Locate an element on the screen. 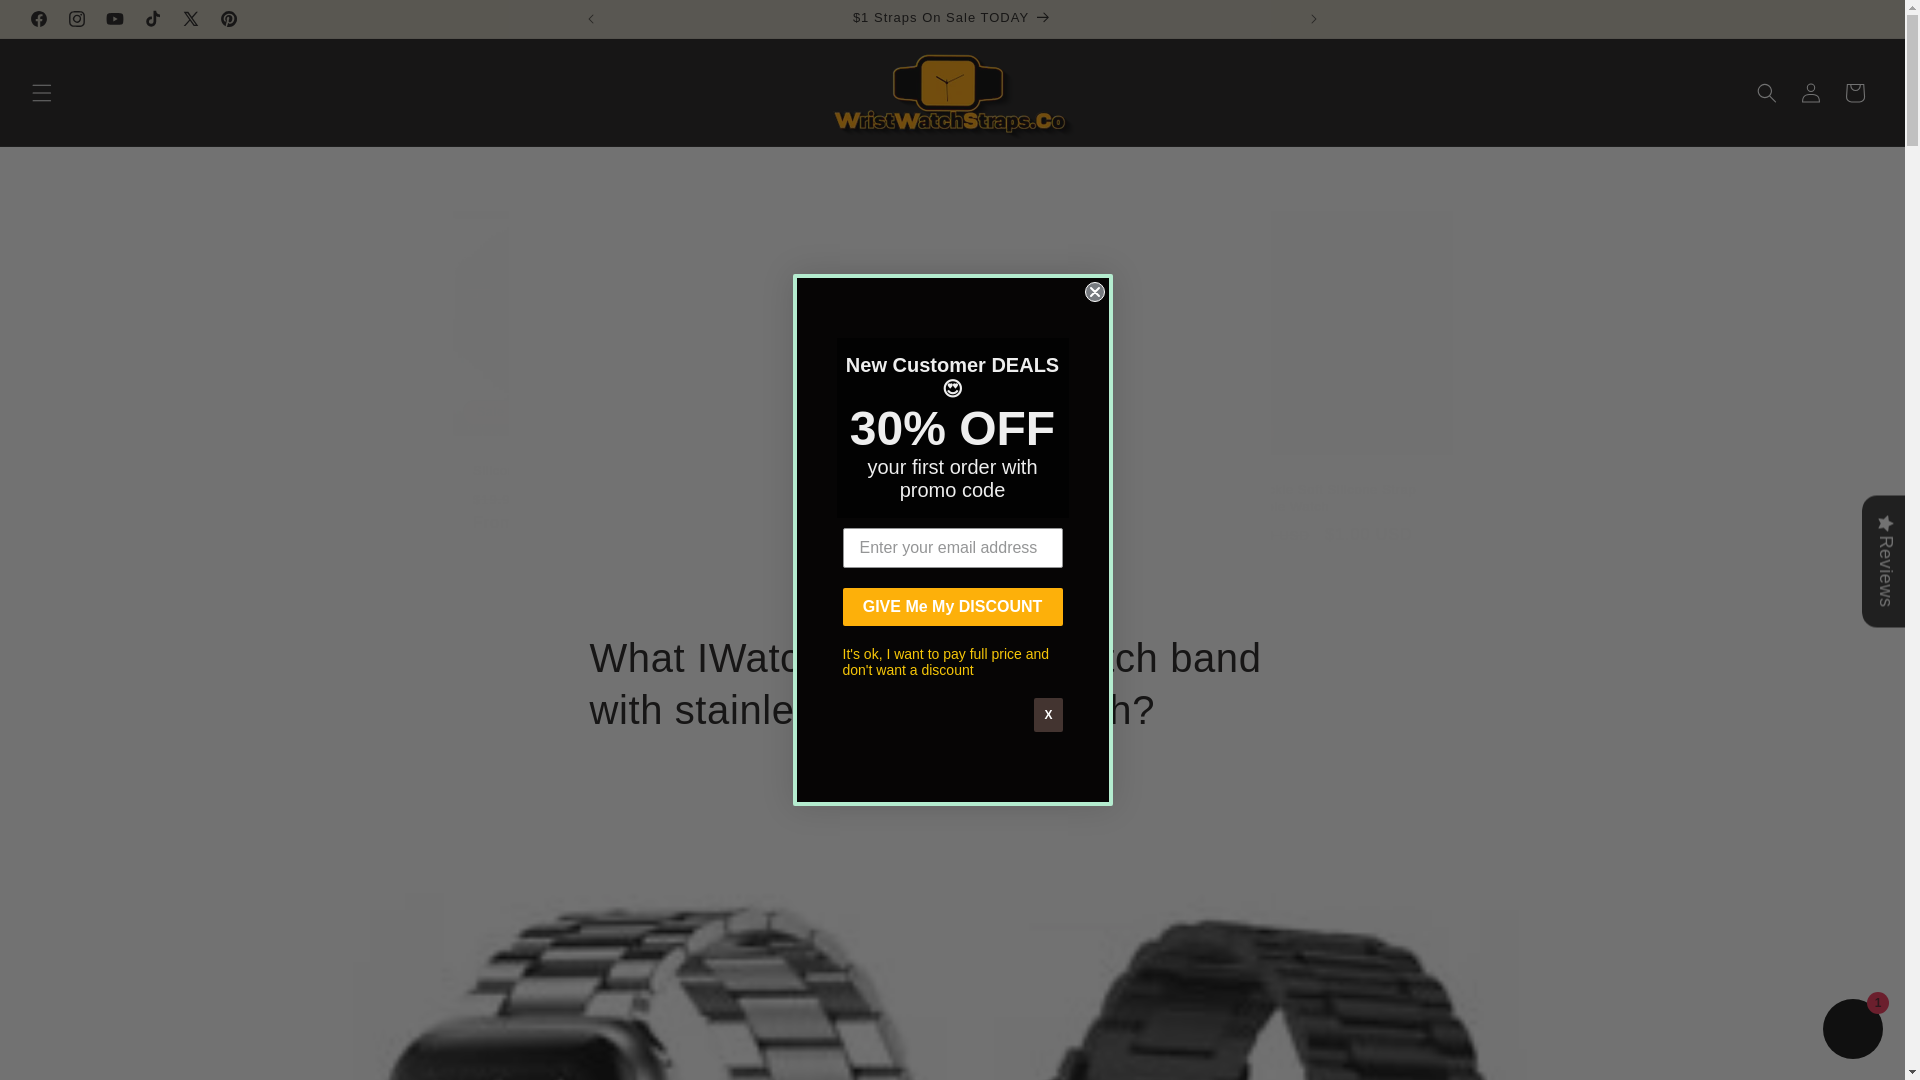 This screenshot has width=1920, height=1080. Facebook is located at coordinates (38, 18).